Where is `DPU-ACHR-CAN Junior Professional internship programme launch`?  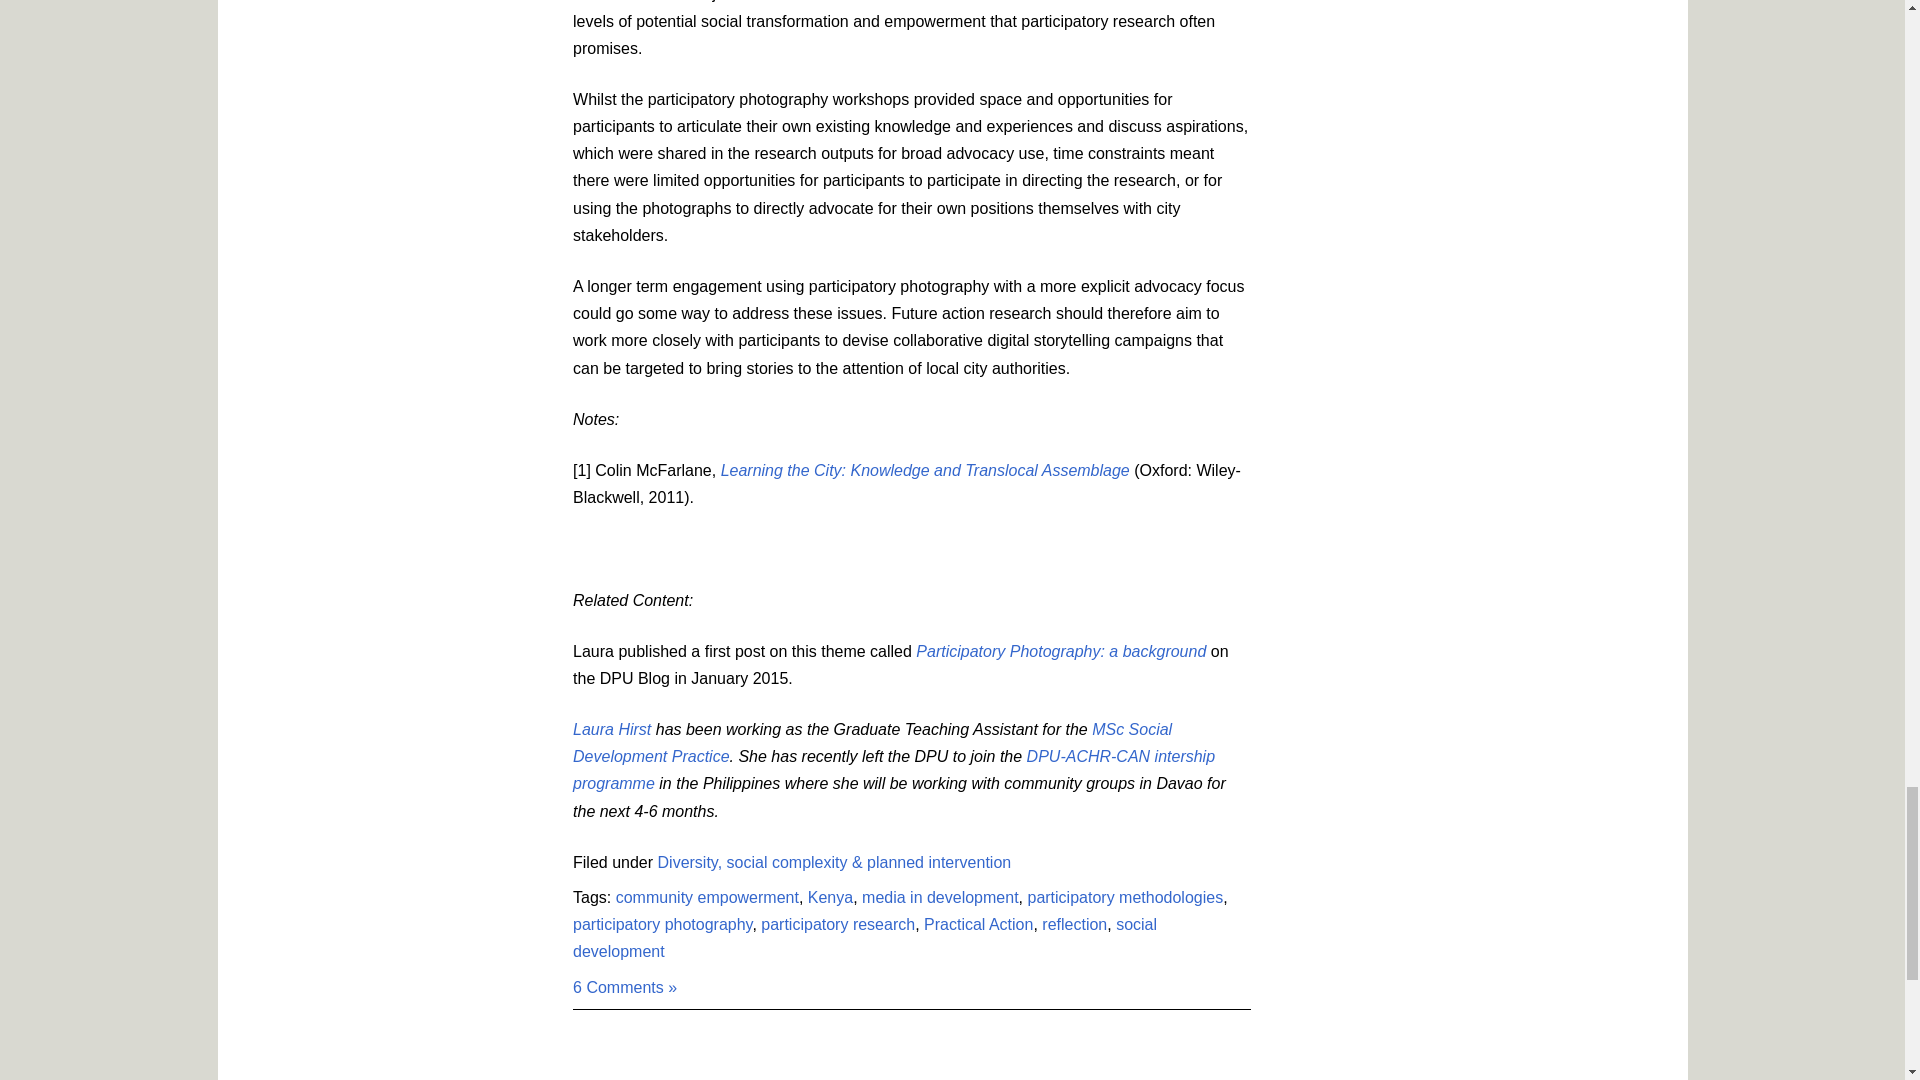 DPU-ACHR-CAN Junior Professional internship programme launch is located at coordinates (894, 770).